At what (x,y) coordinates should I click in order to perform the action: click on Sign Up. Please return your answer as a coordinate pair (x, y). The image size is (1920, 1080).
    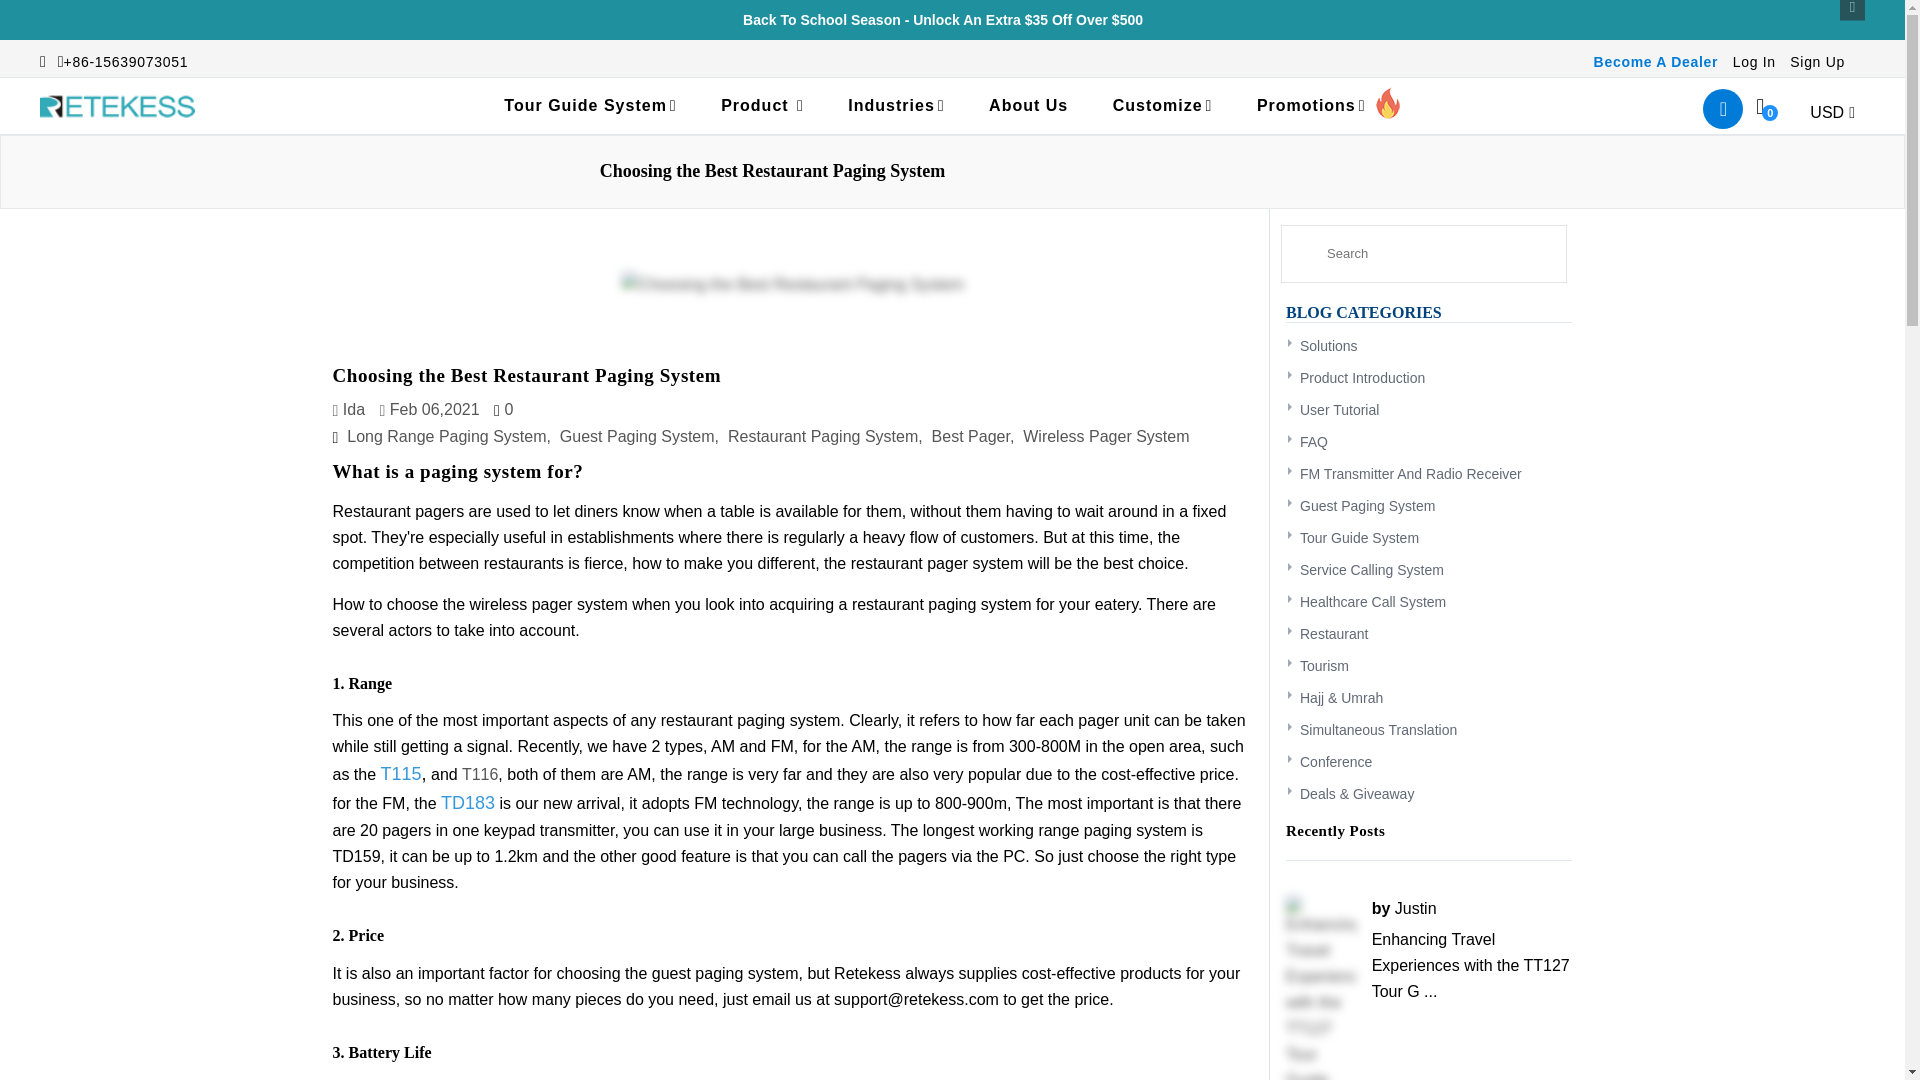
    Looking at the image, I should click on (1817, 62).